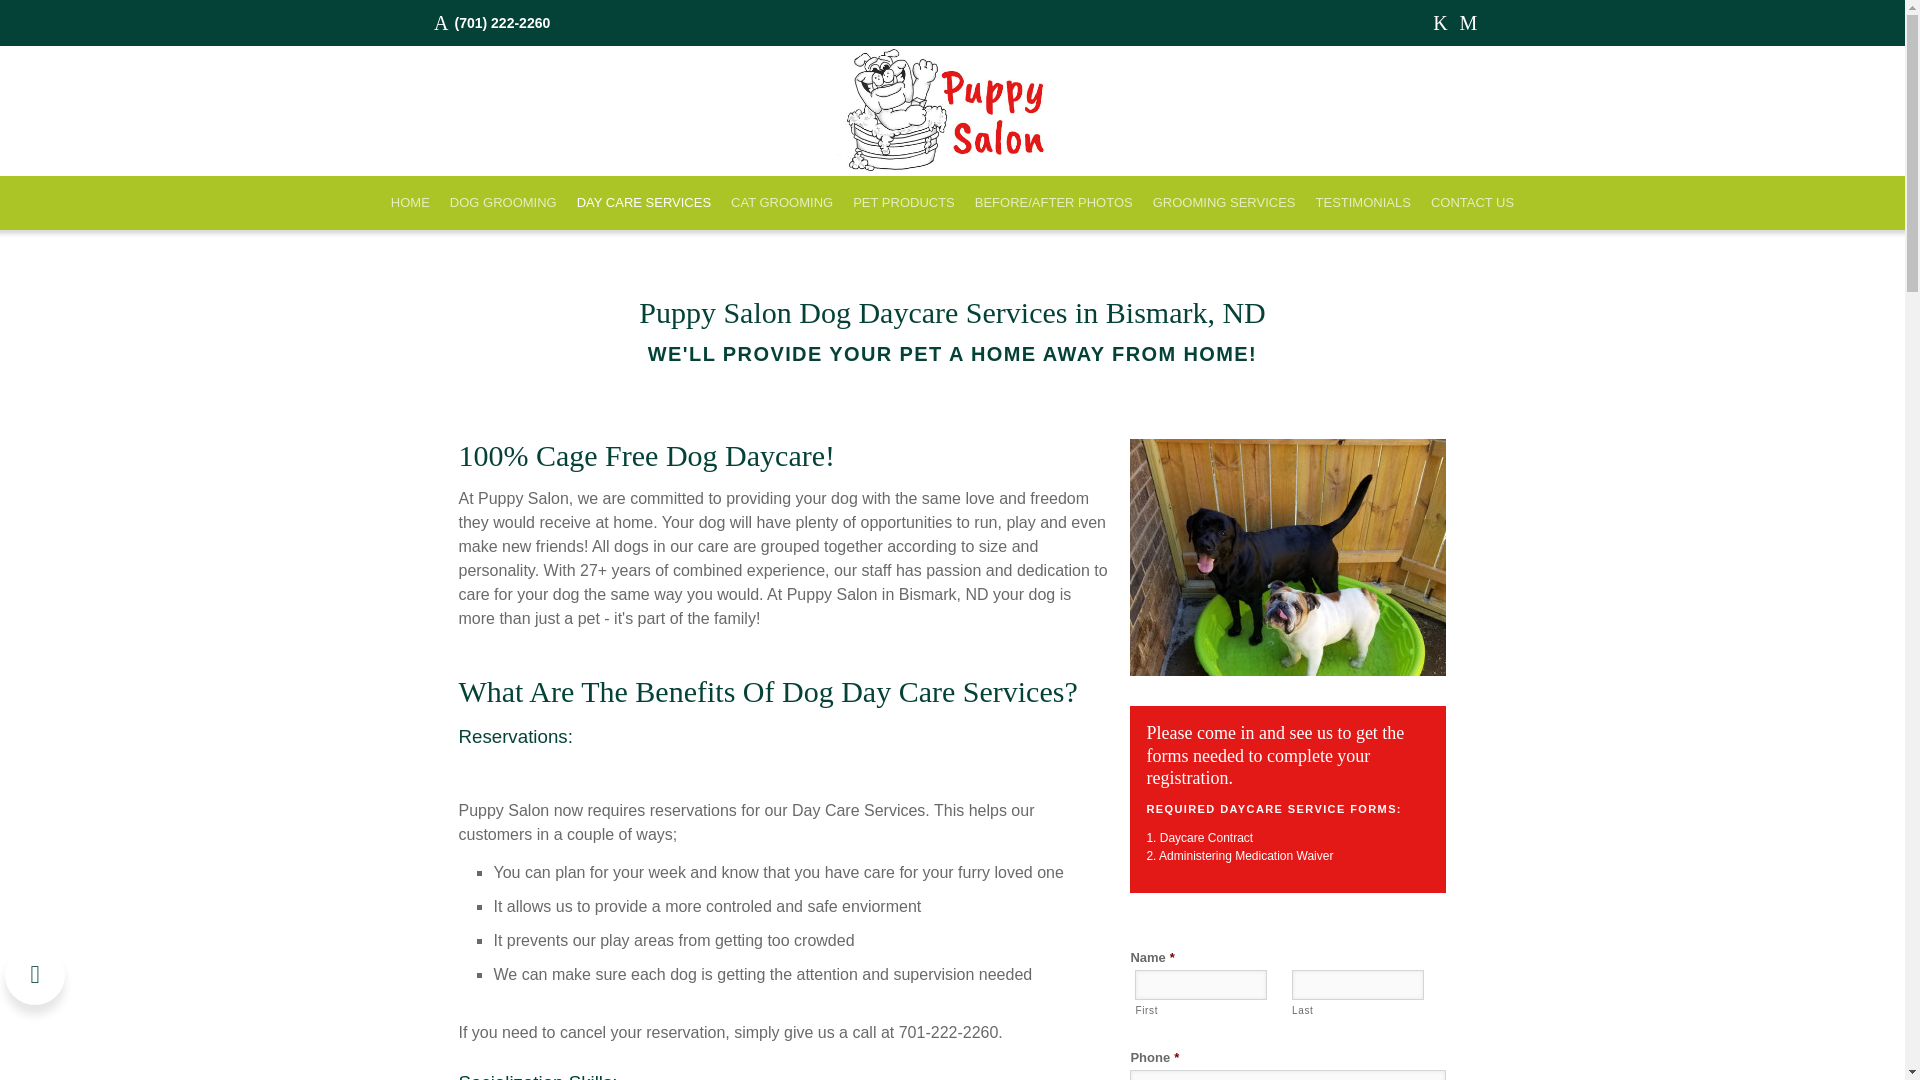  Describe the element at coordinates (1224, 202) in the screenshot. I see `GROOMING SERVICES` at that location.